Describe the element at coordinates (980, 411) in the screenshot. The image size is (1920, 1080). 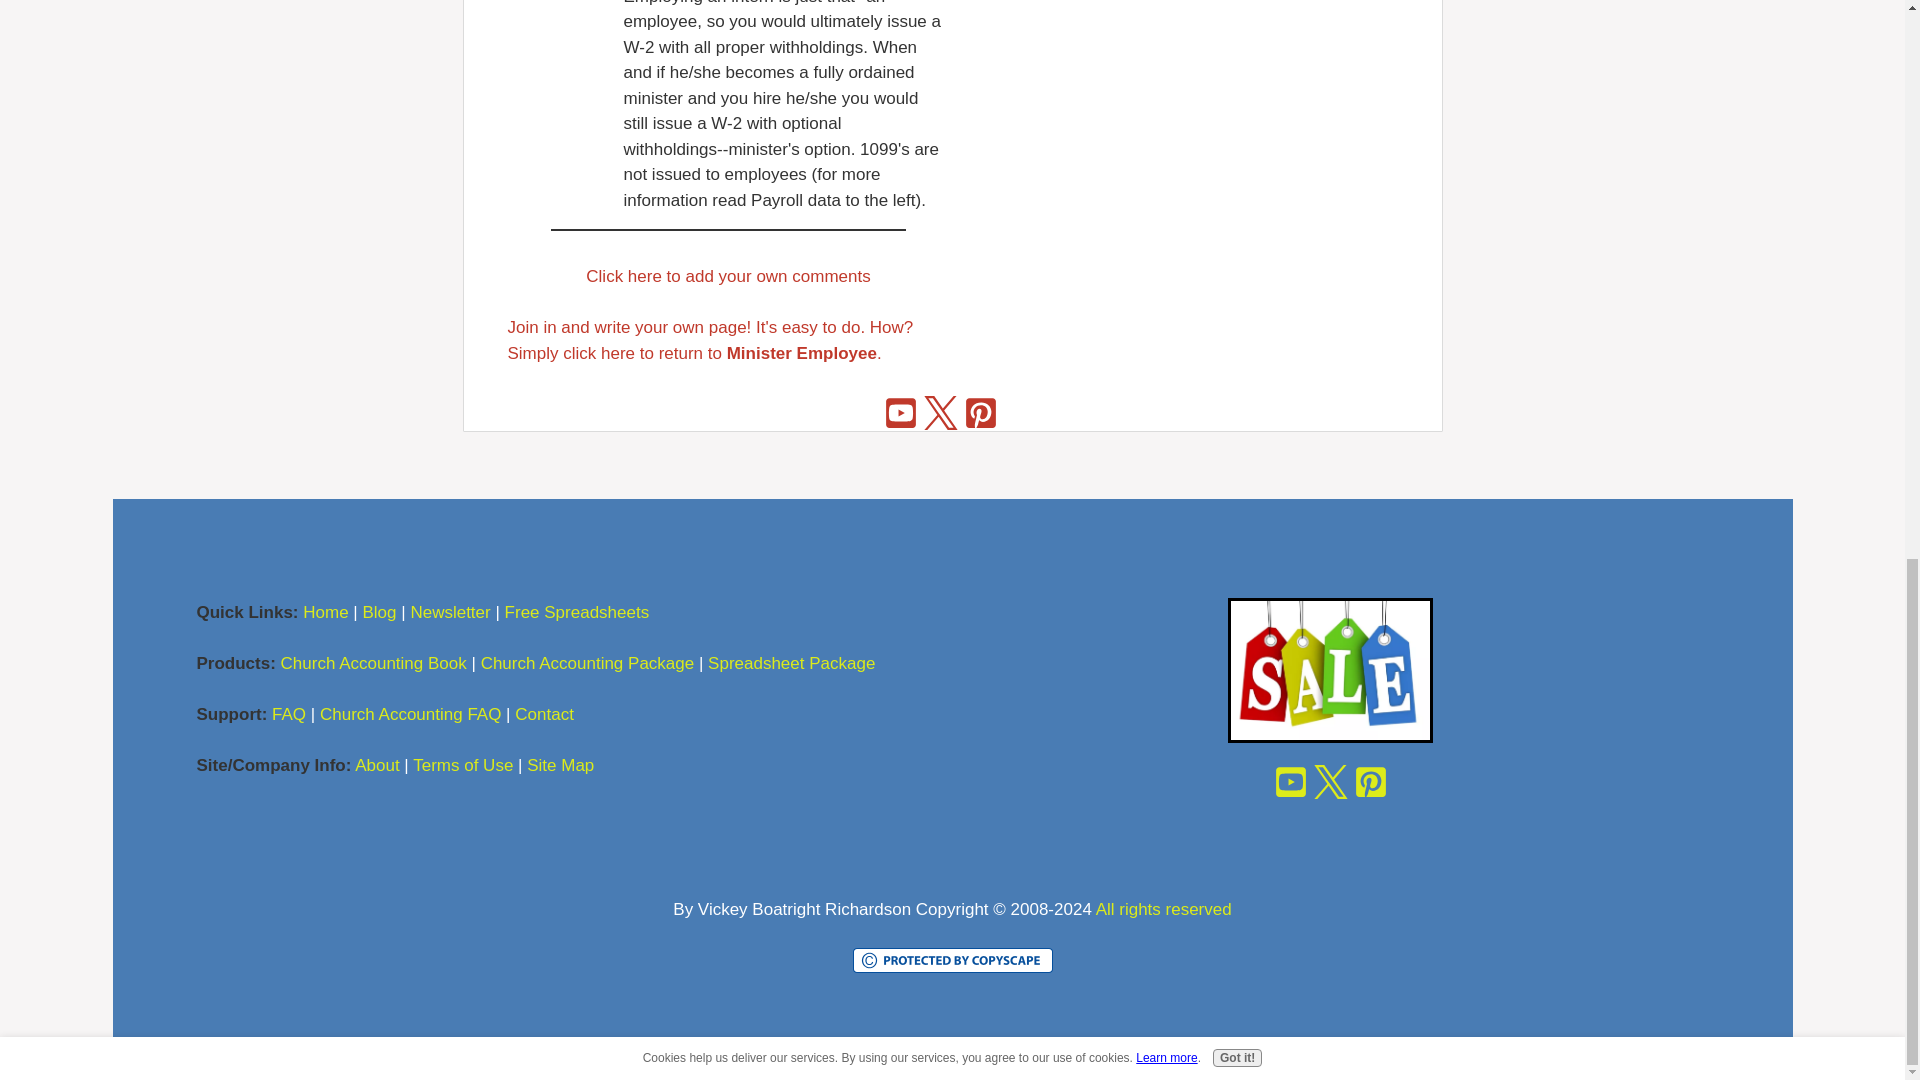
I see `Visit us on Pinterest` at that location.